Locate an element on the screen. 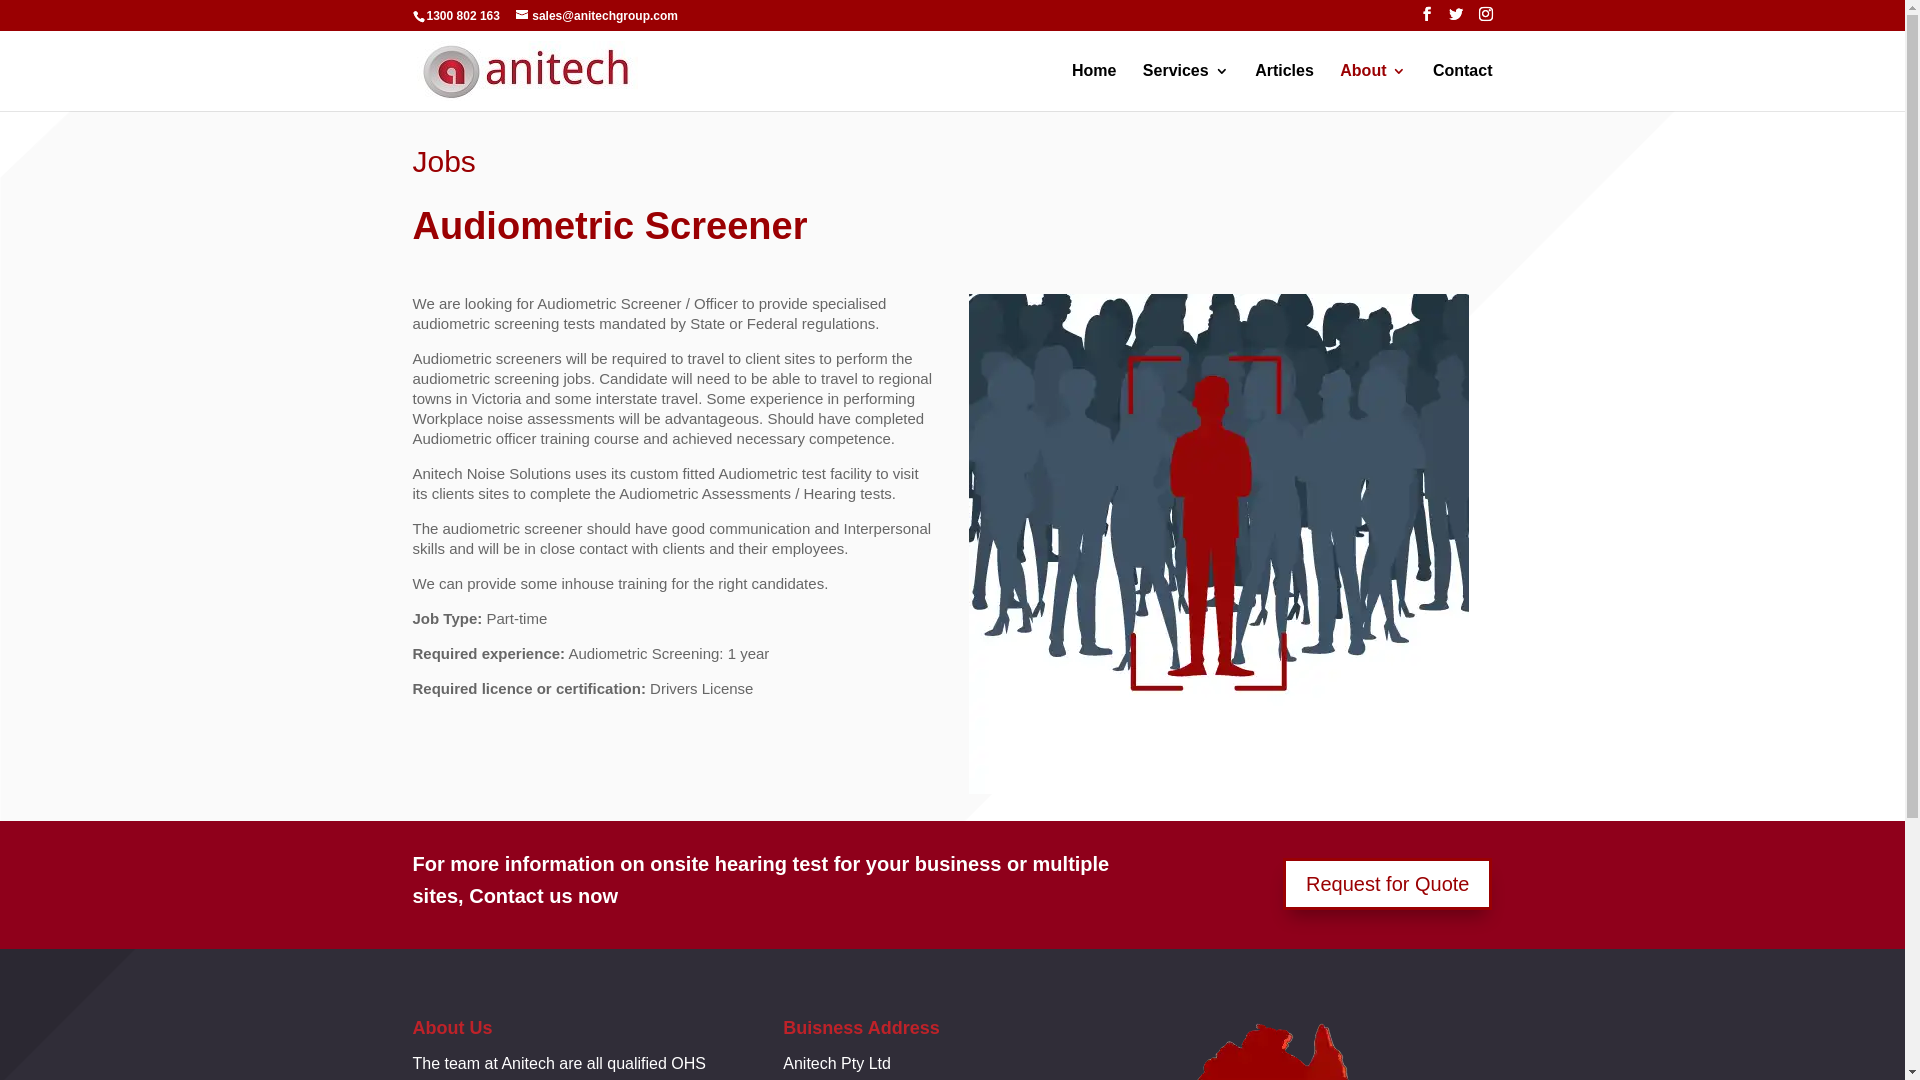 The image size is (1920, 1080). Request for Quote is located at coordinates (1388, 884).